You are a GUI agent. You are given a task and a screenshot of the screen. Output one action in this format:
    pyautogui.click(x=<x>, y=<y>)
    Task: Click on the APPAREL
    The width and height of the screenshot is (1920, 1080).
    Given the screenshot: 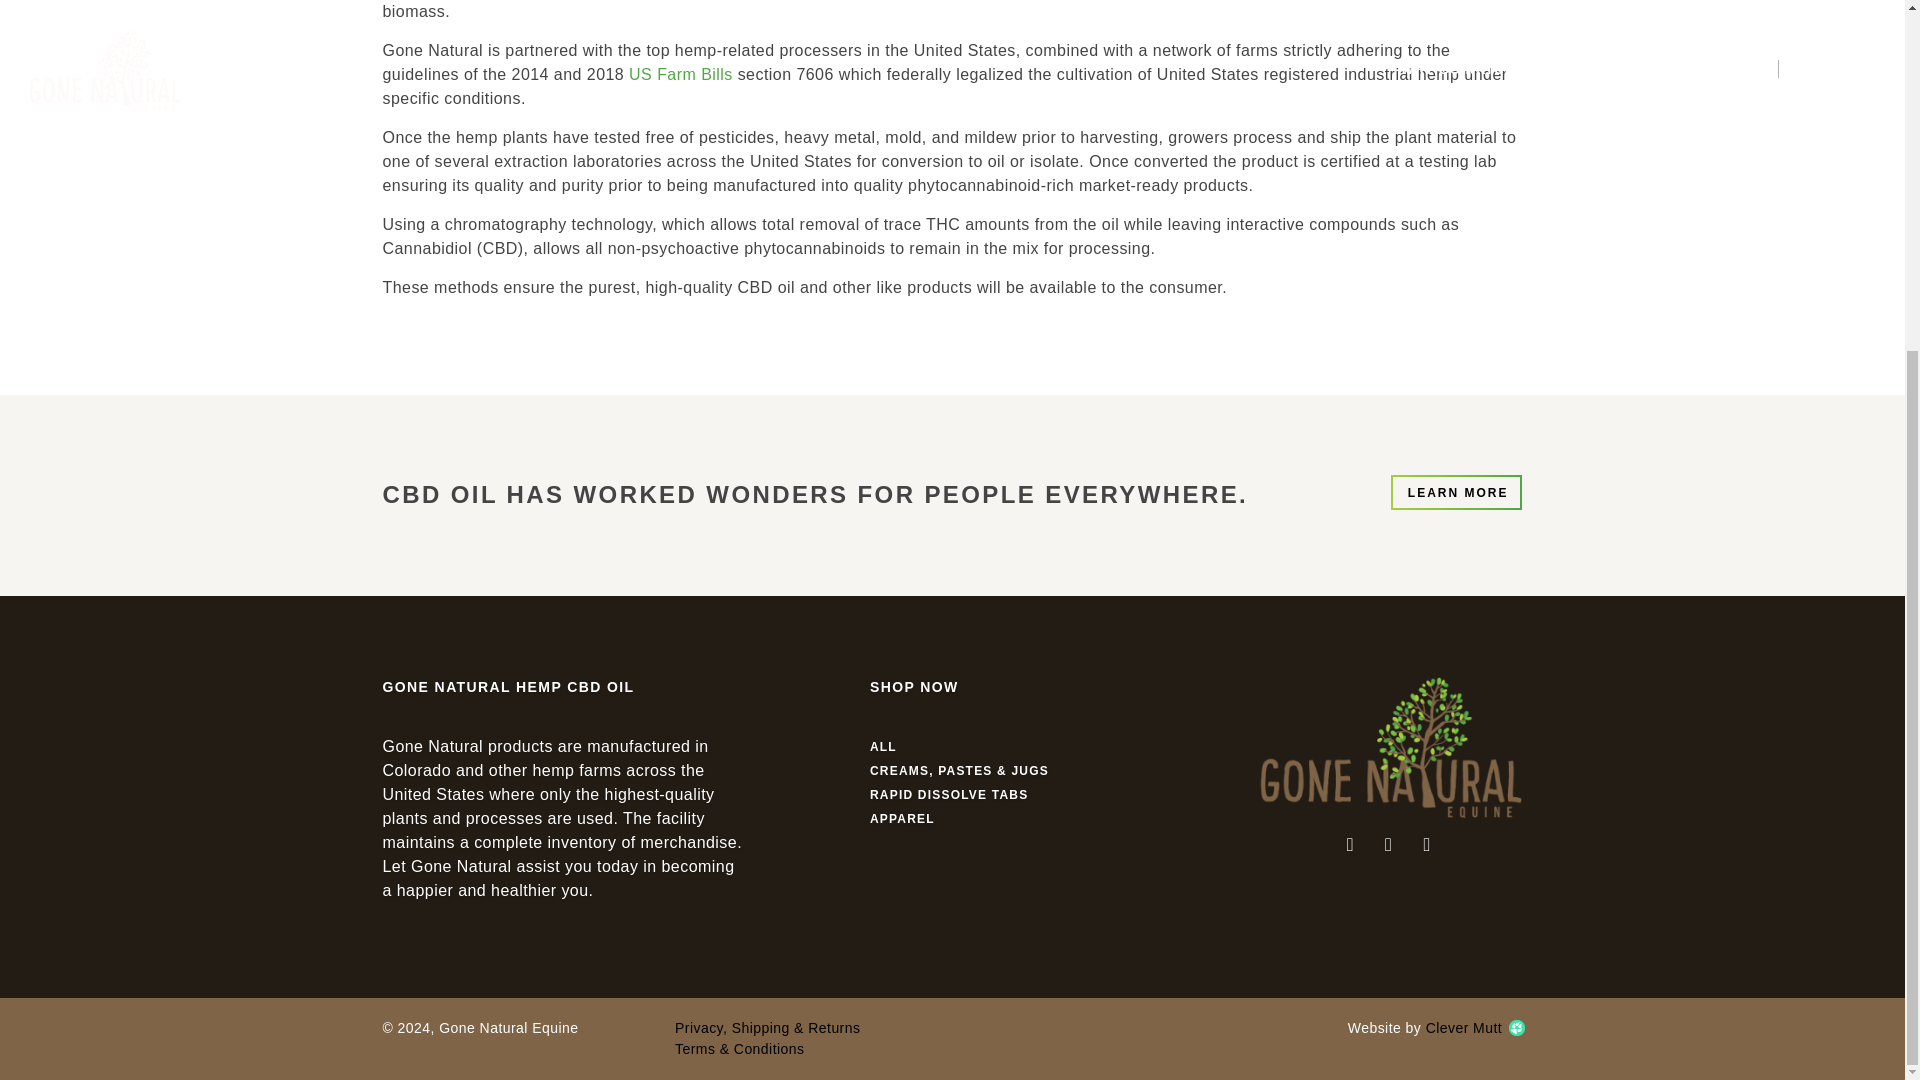 What is the action you would take?
    pyautogui.click(x=902, y=819)
    